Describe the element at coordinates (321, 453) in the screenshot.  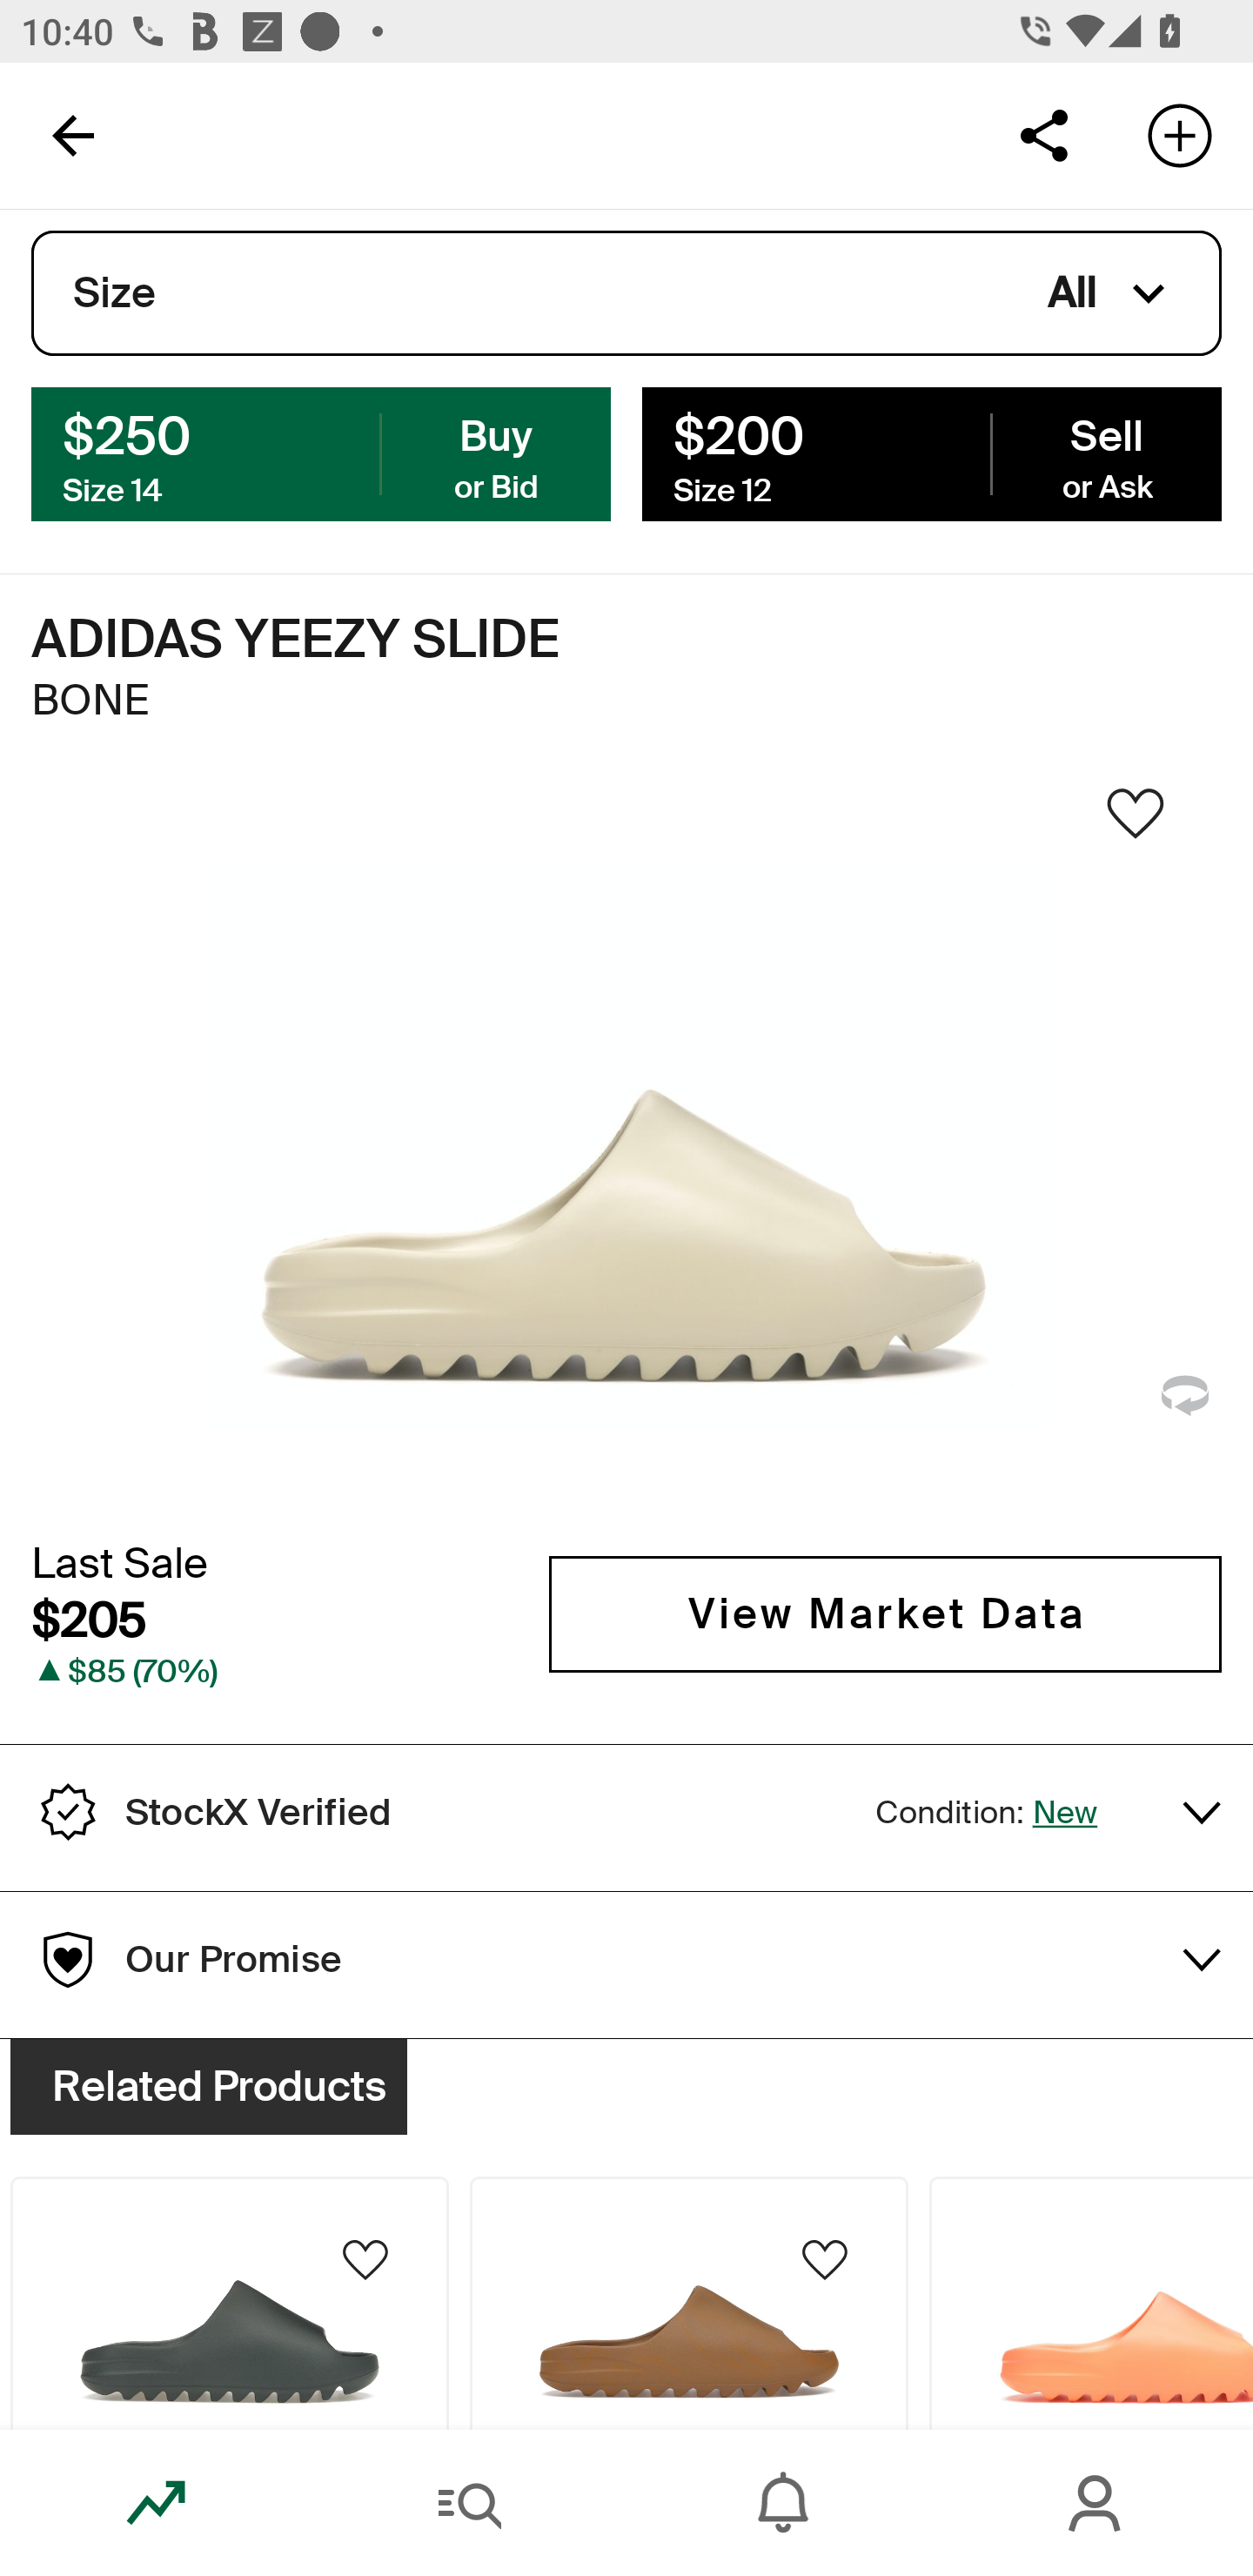
I see `$250 Buy Size 14 or Bid` at that location.